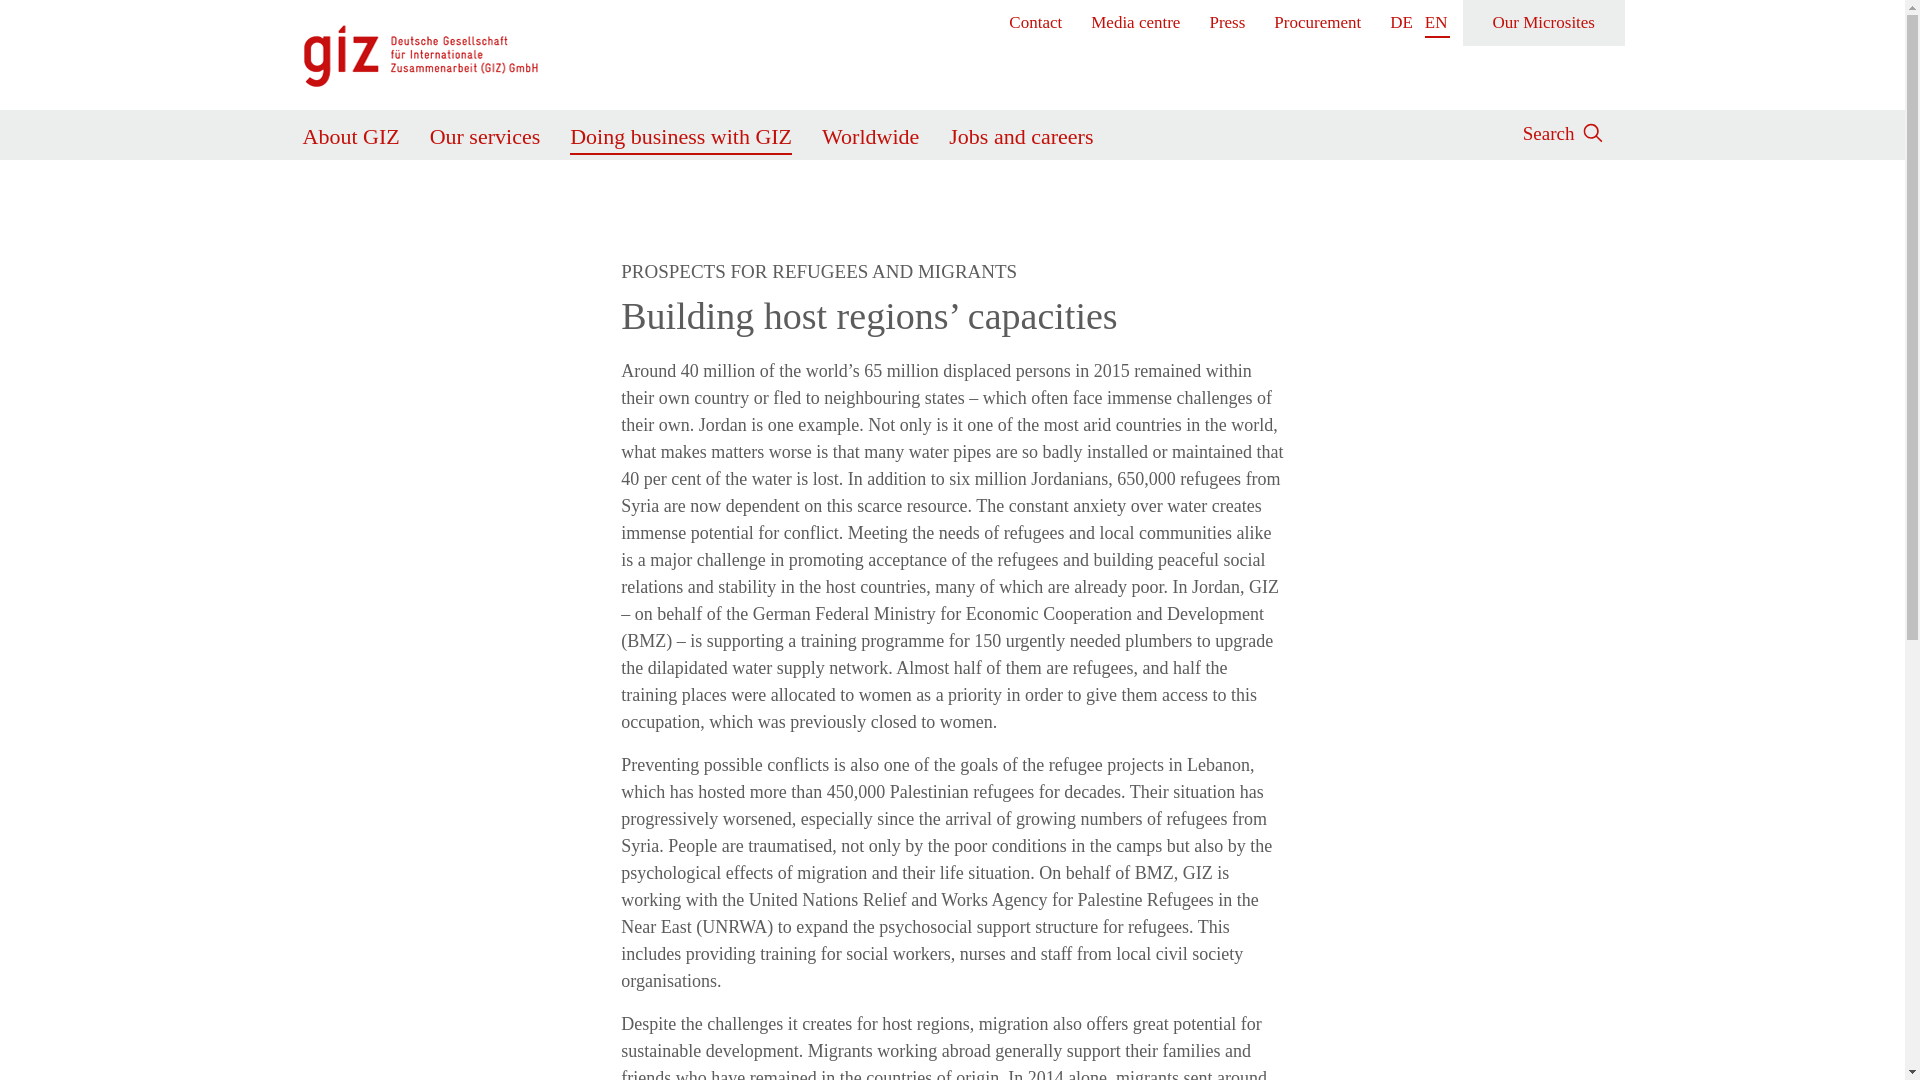 This screenshot has height=1080, width=1920. Describe the element at coordinates (1228, 22) in the screenshot. I see `Press` at that location.